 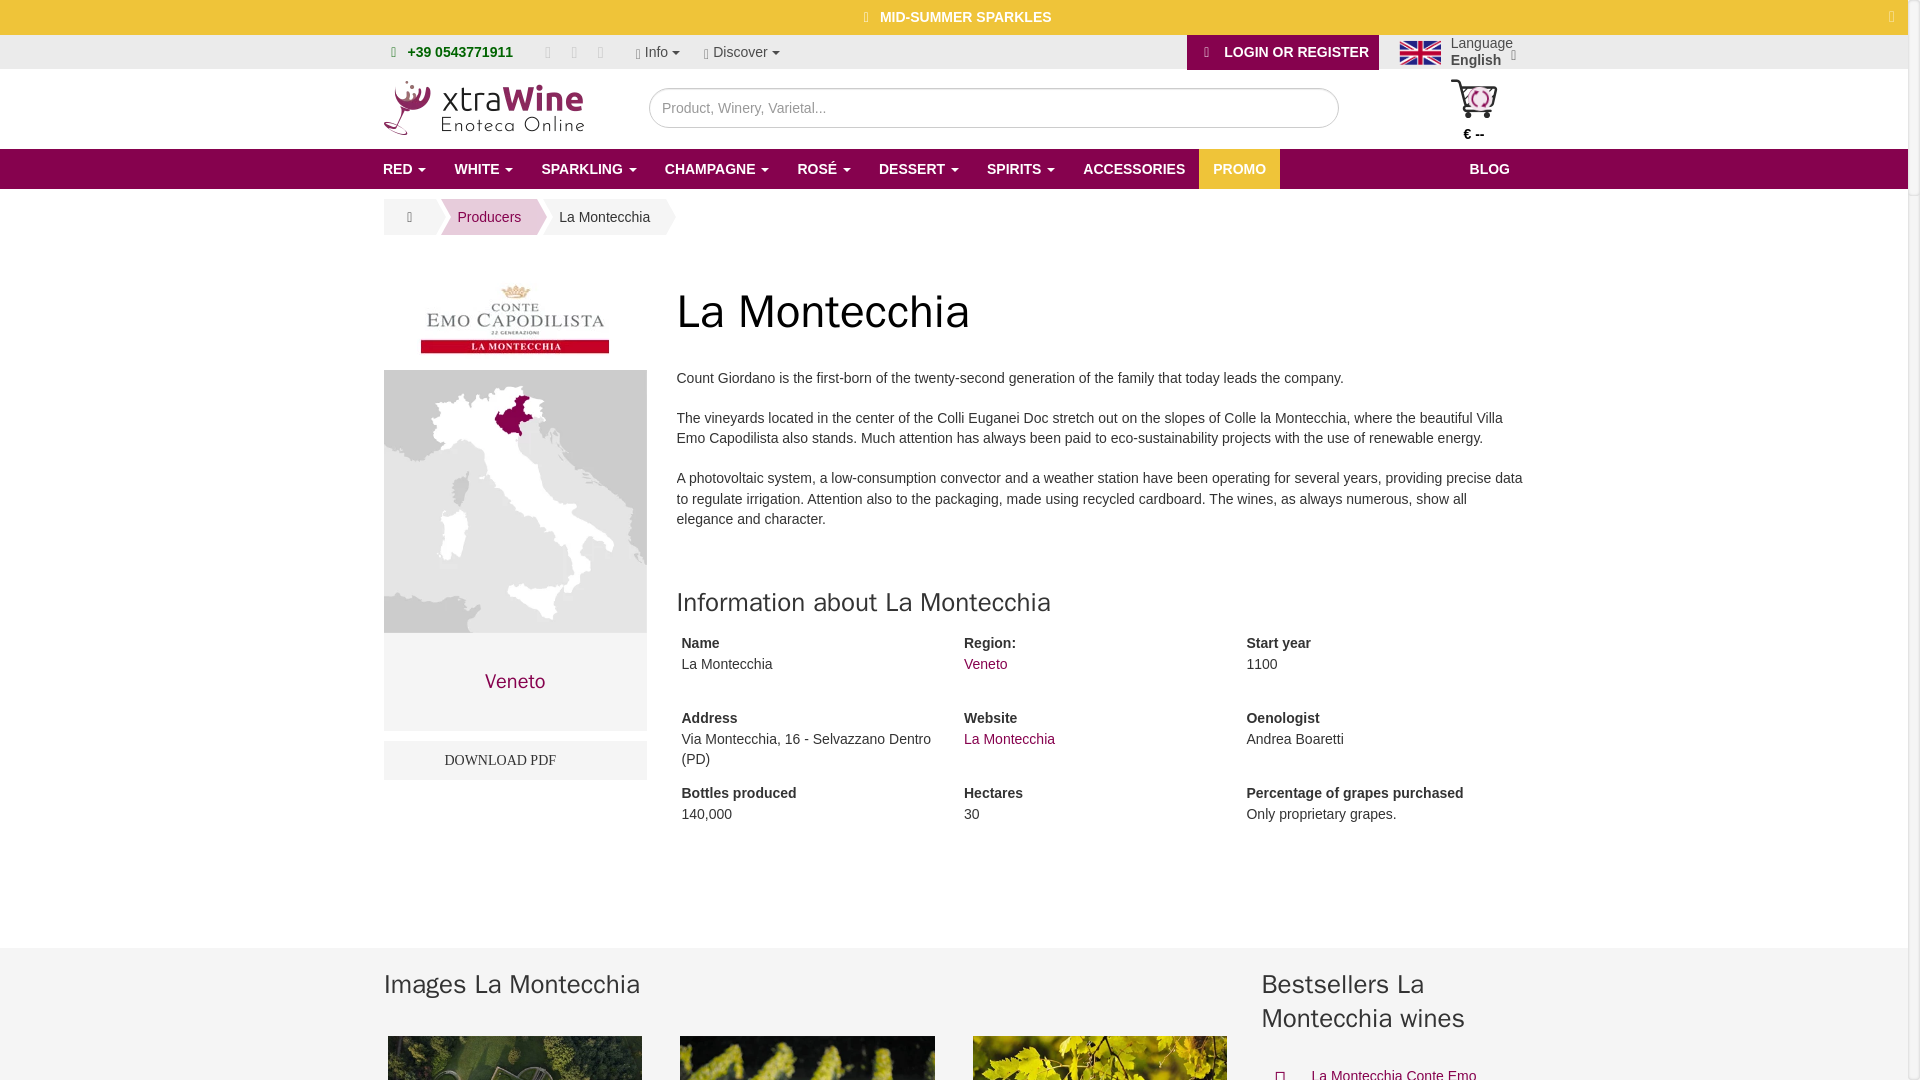 What do you see at coordinates (1892, 16) in the screenshot?
I see `Close banner` at bounding box center [1892, 16].